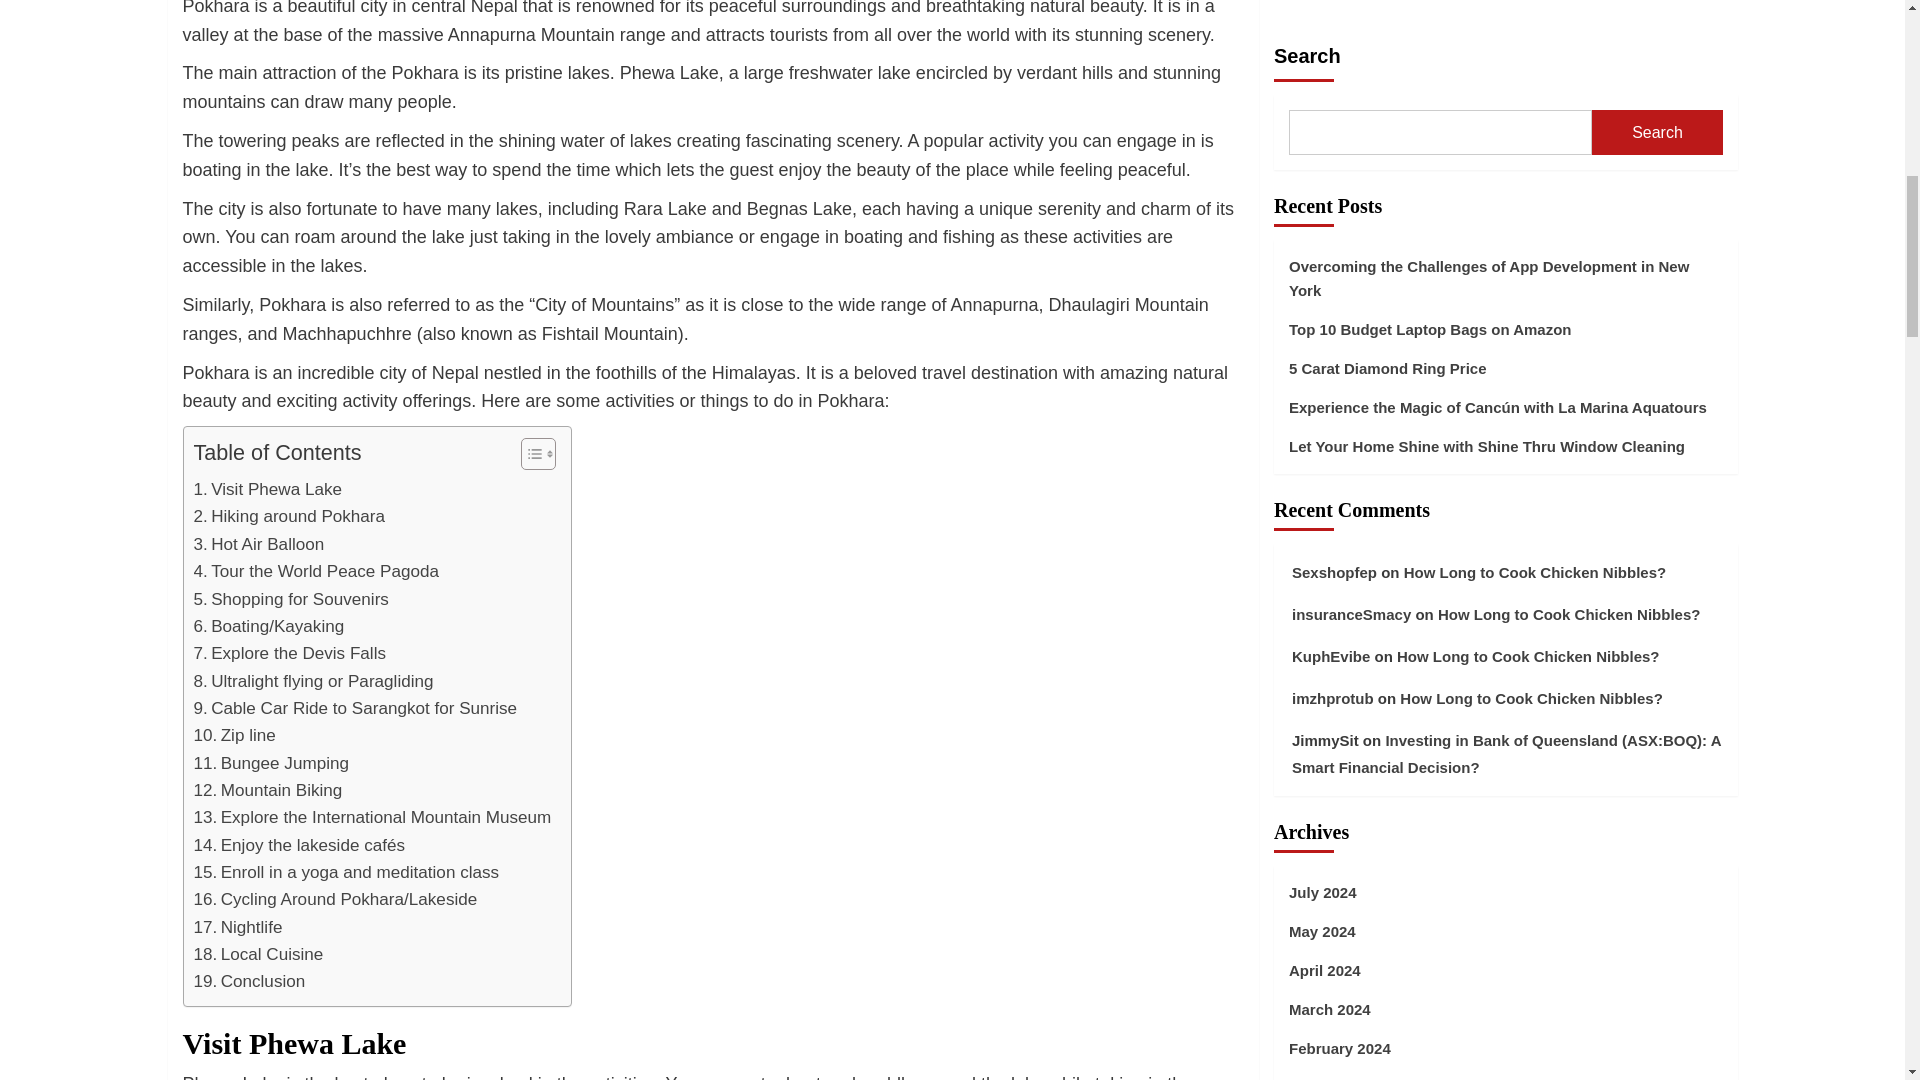  Describe the element at coordinates (356, 708) in the screenshot. I see `Cable Car Ride to Sarangkot for Sunrise` at that location.